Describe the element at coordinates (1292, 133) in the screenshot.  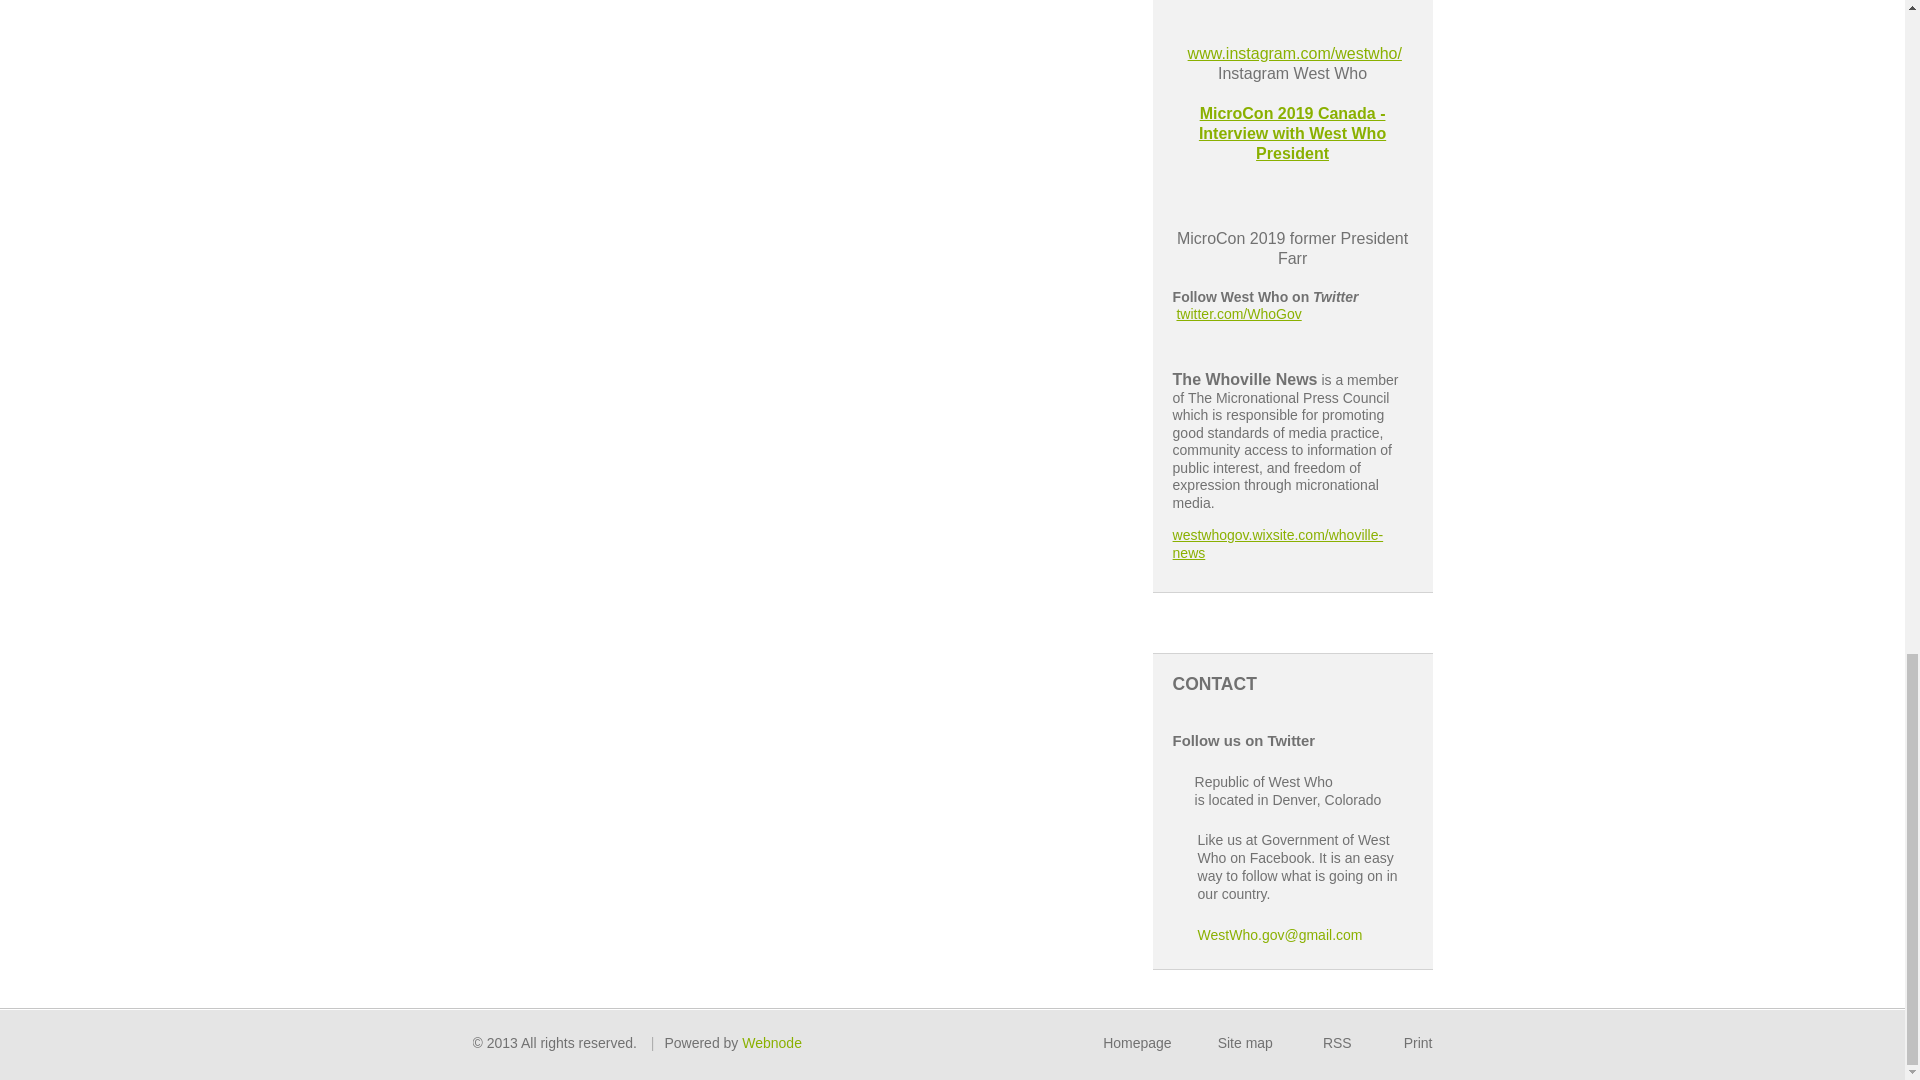
I see `MicroCon 2019 Canada - Interview with West Who President` at that location.